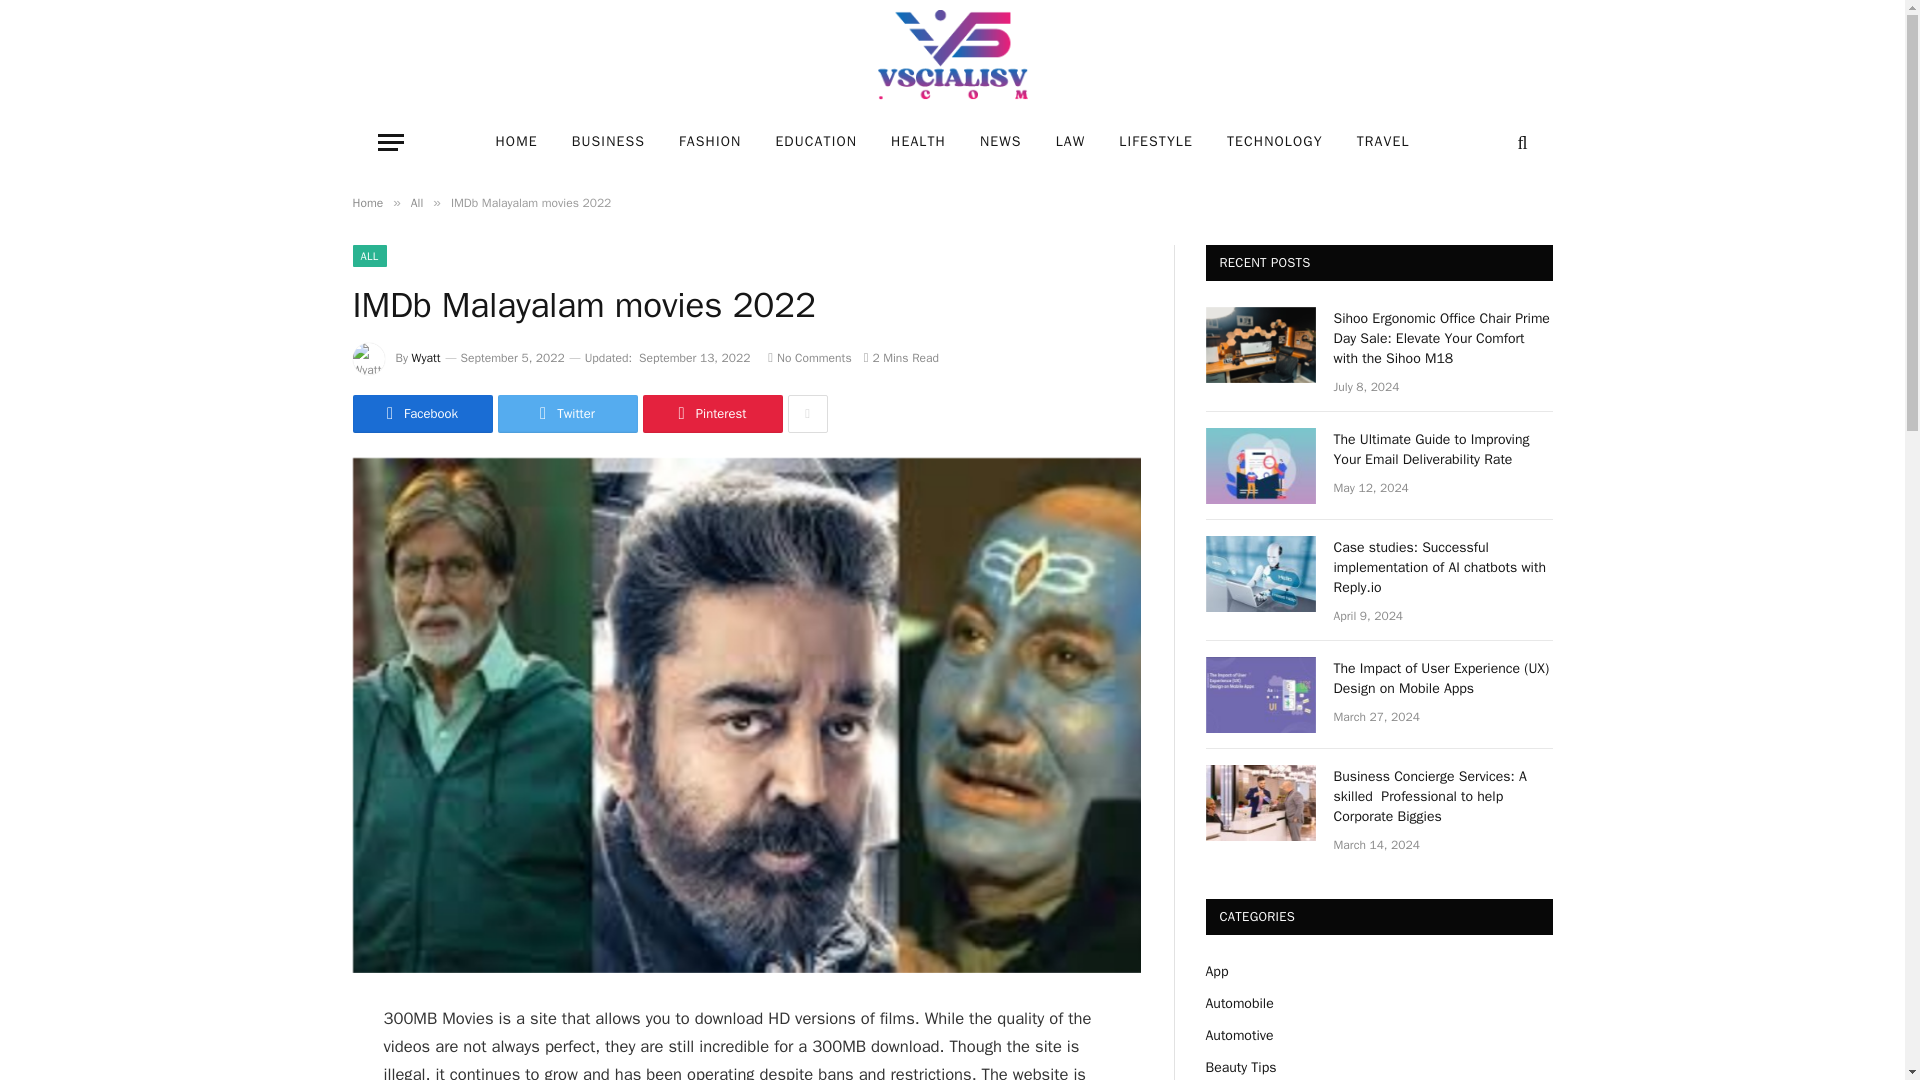  I want to click on BUSINESS, so click(608, 142).